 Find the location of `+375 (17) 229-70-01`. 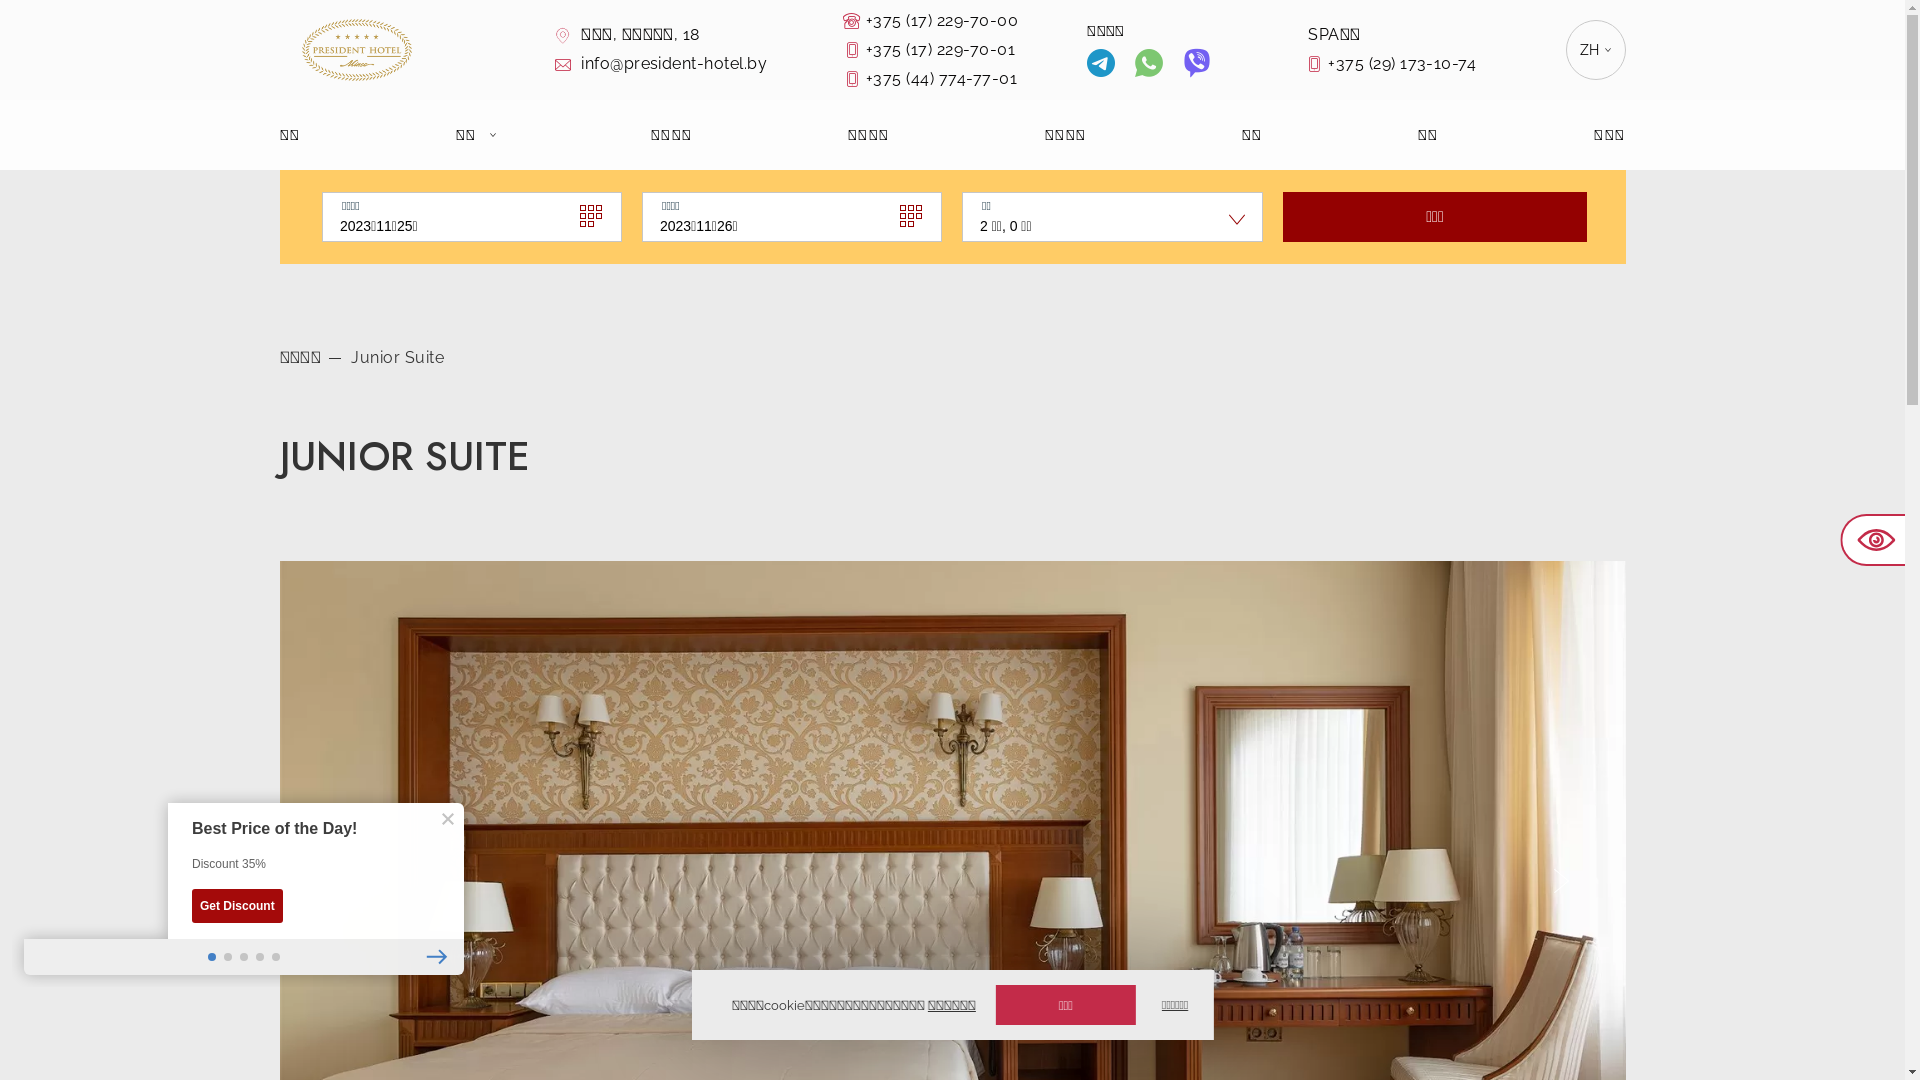

+375 (17) 229-70-01 is located at coordinates (962, 50).